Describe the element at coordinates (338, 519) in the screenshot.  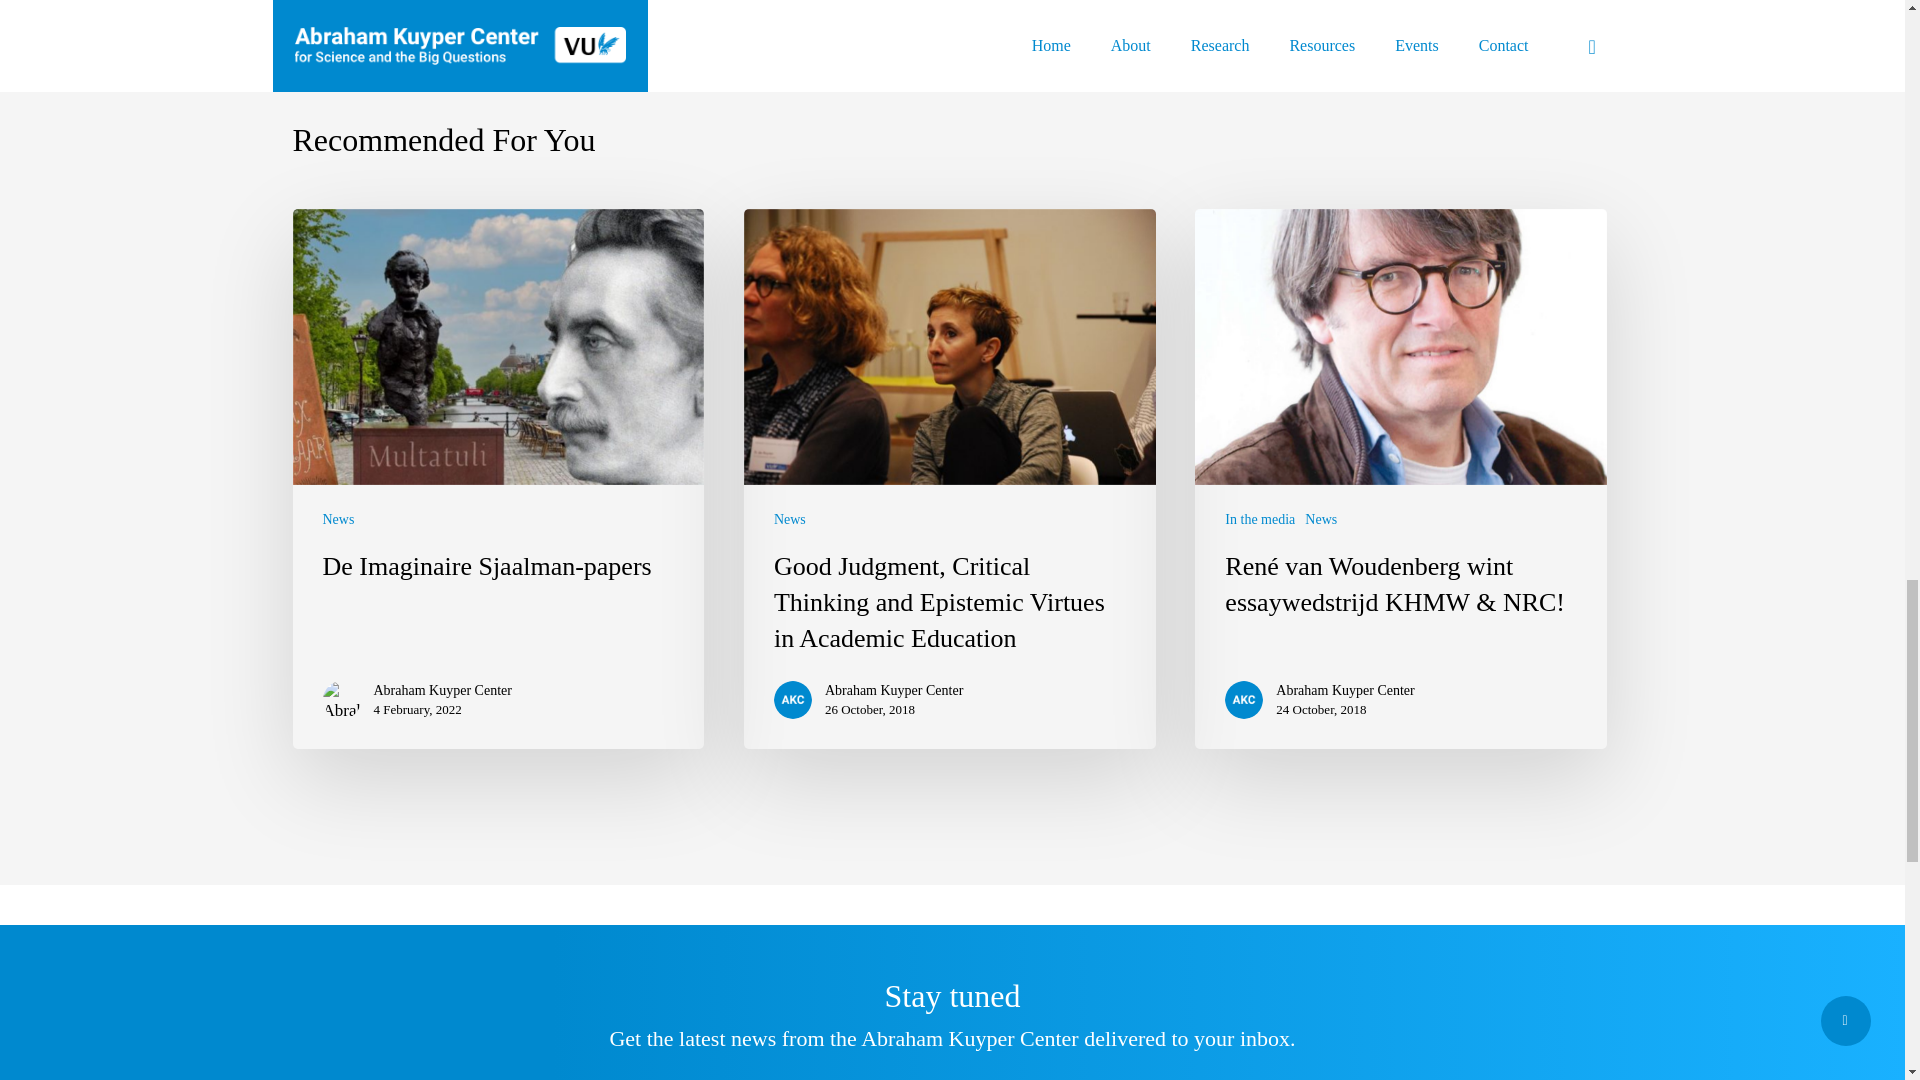
I see `News` at that location.